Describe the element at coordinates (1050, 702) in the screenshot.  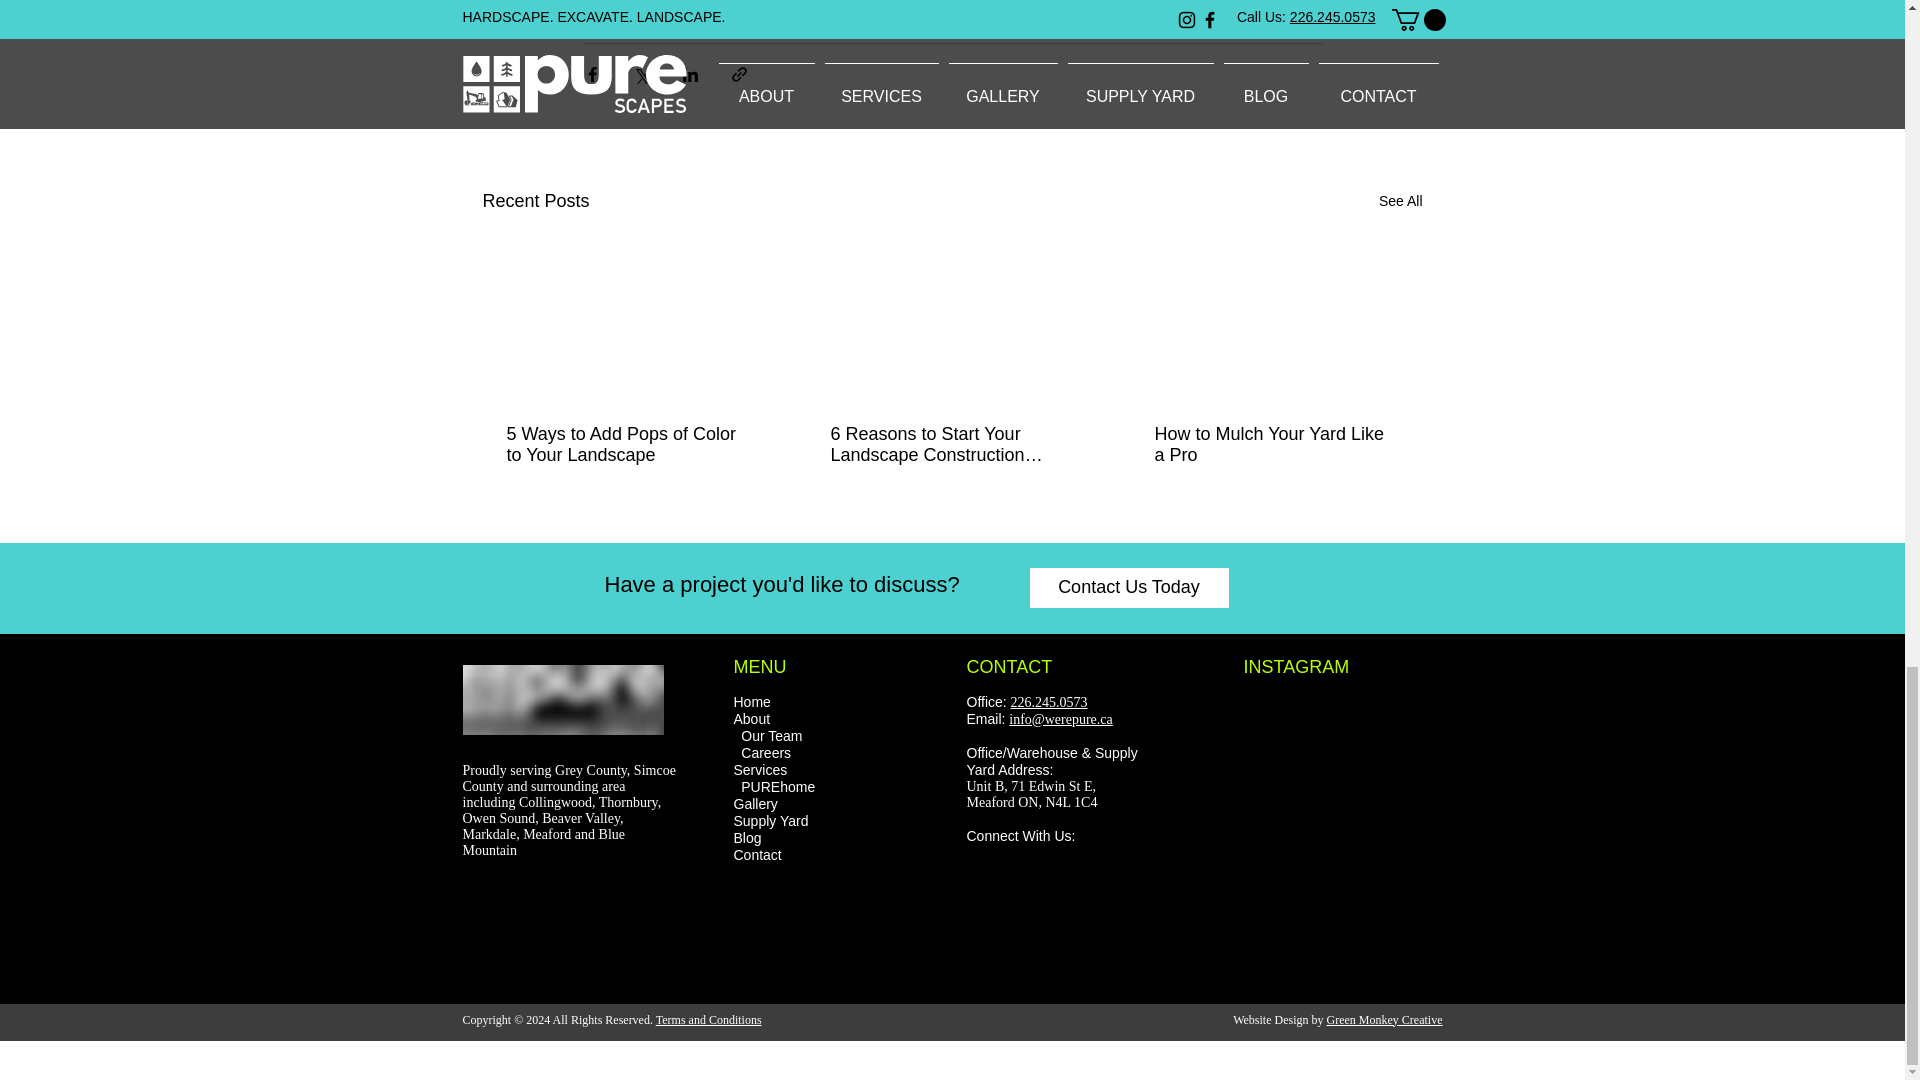
I see `226.245.0573` at that location.